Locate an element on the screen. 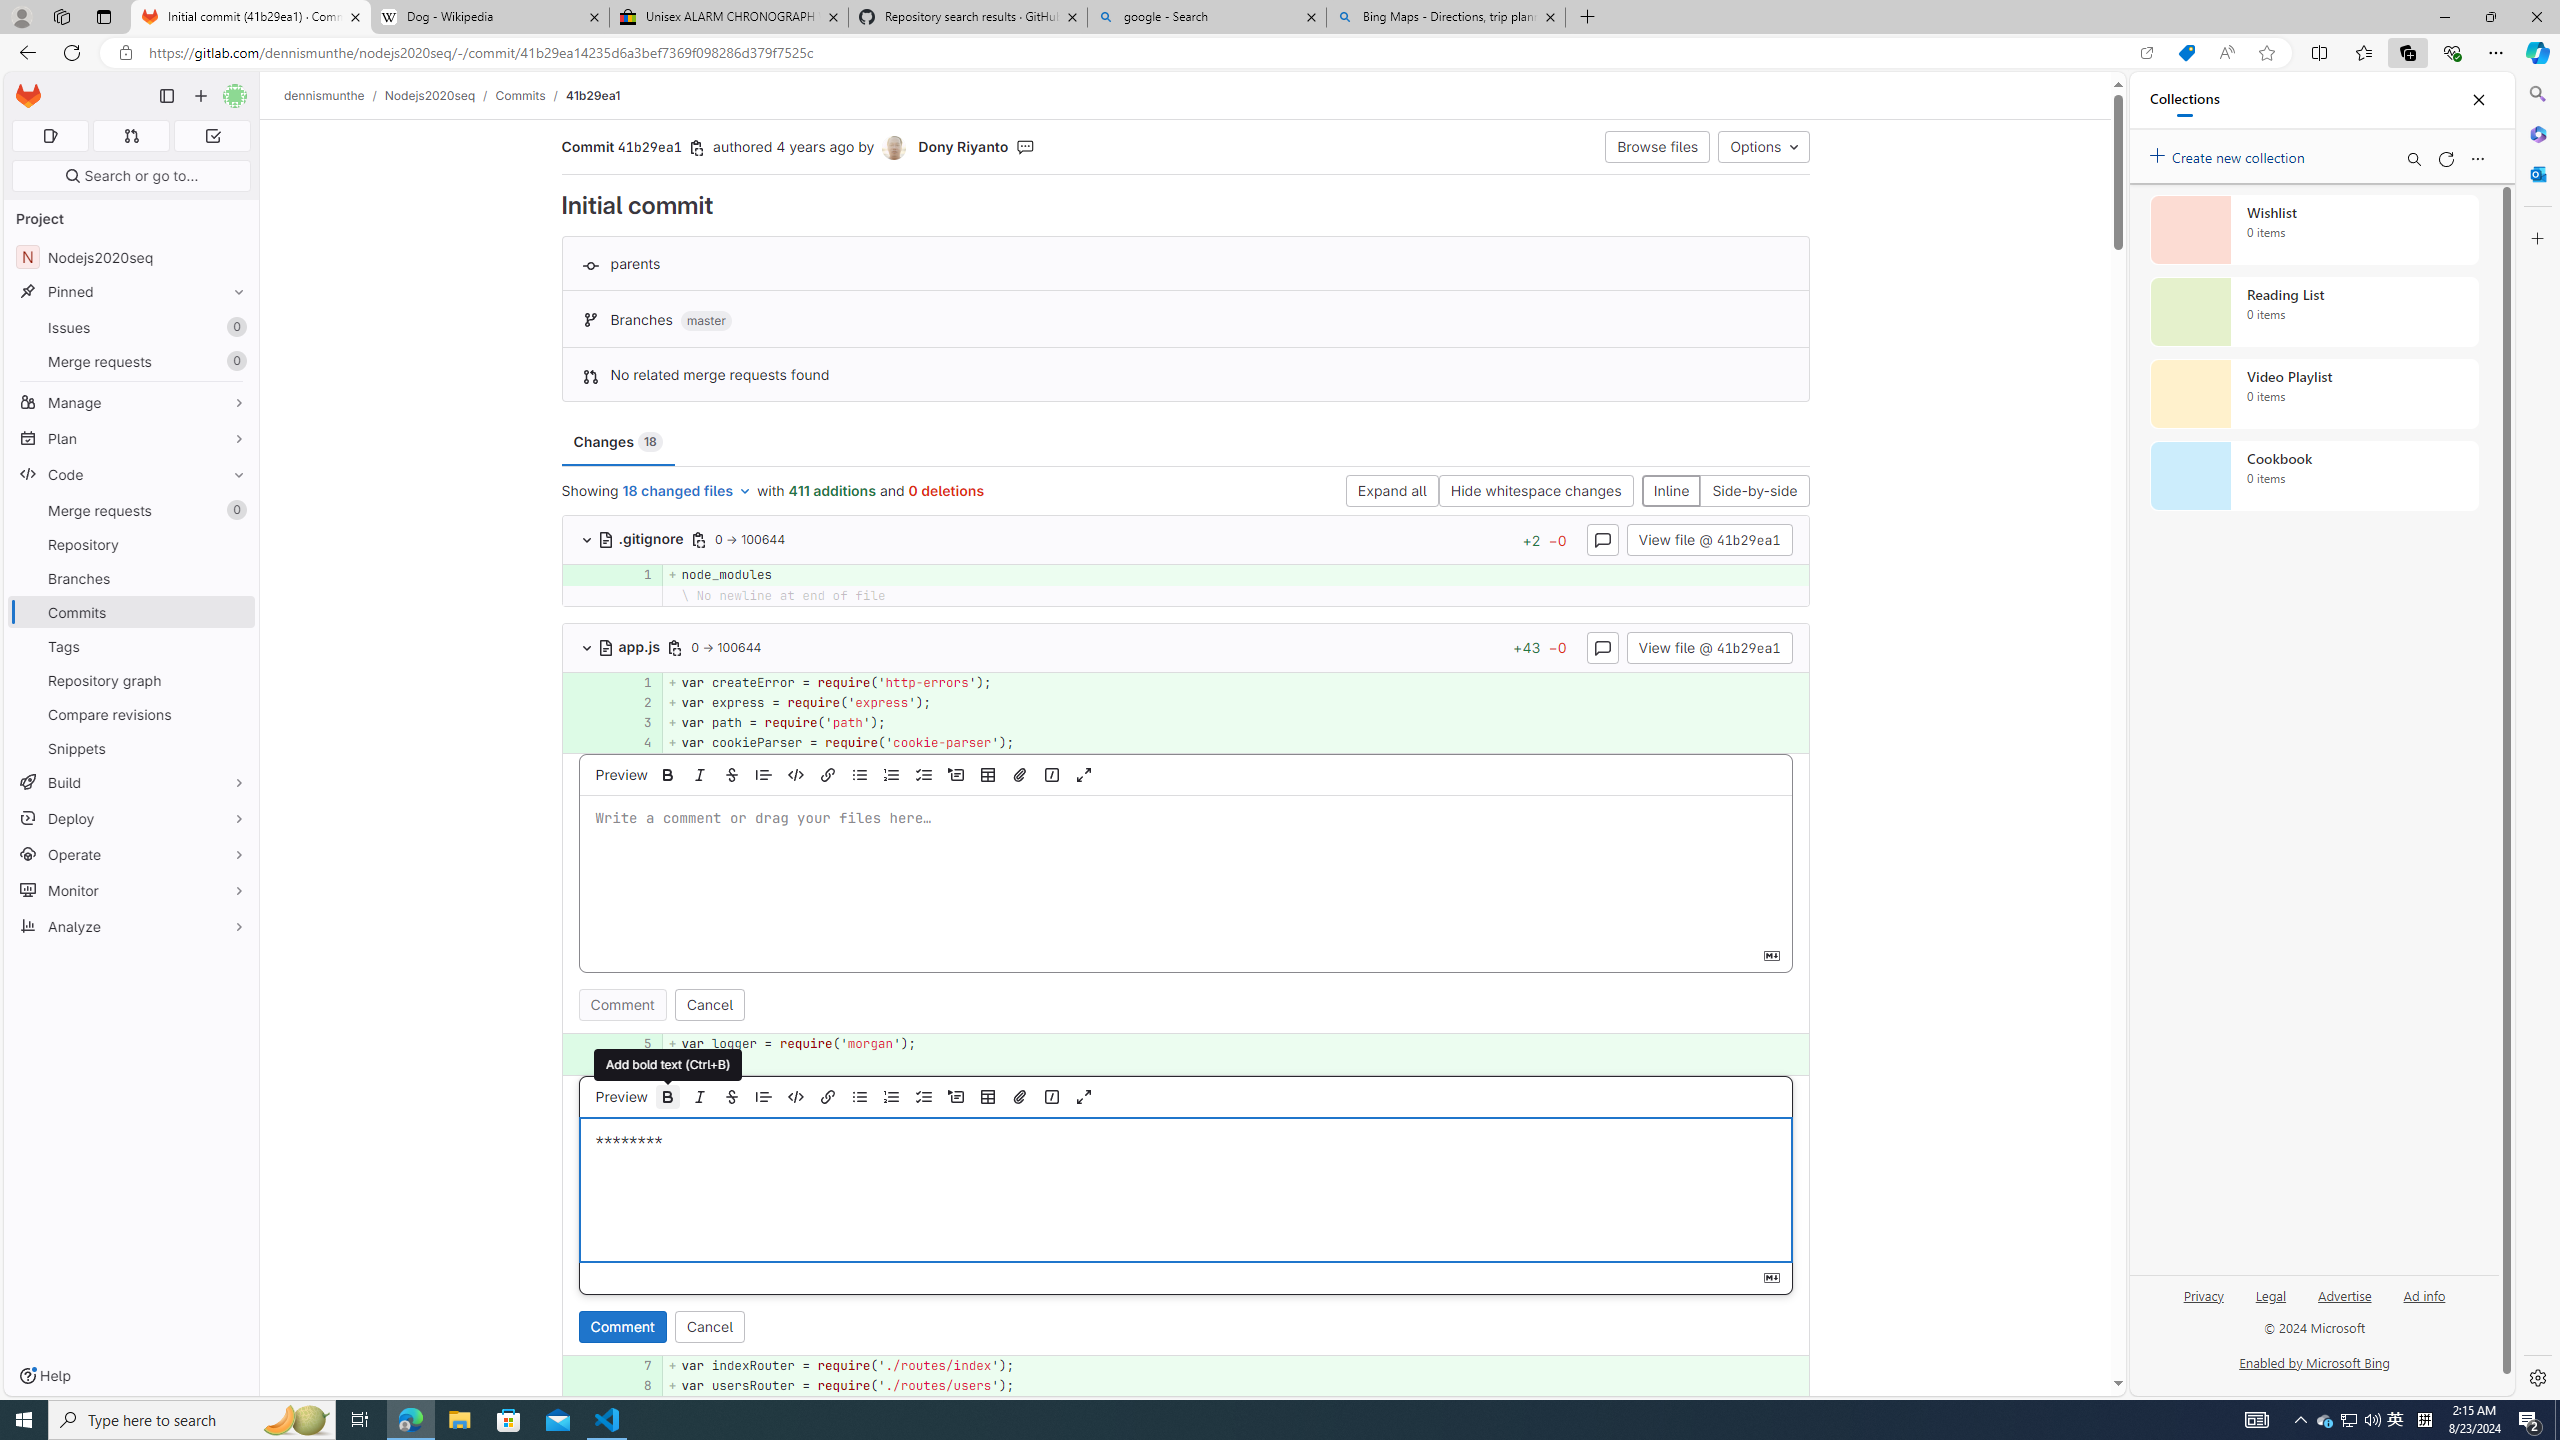  Class: s16 gl-icon gl-button-icon  is located at coordinates (1771, 1276).